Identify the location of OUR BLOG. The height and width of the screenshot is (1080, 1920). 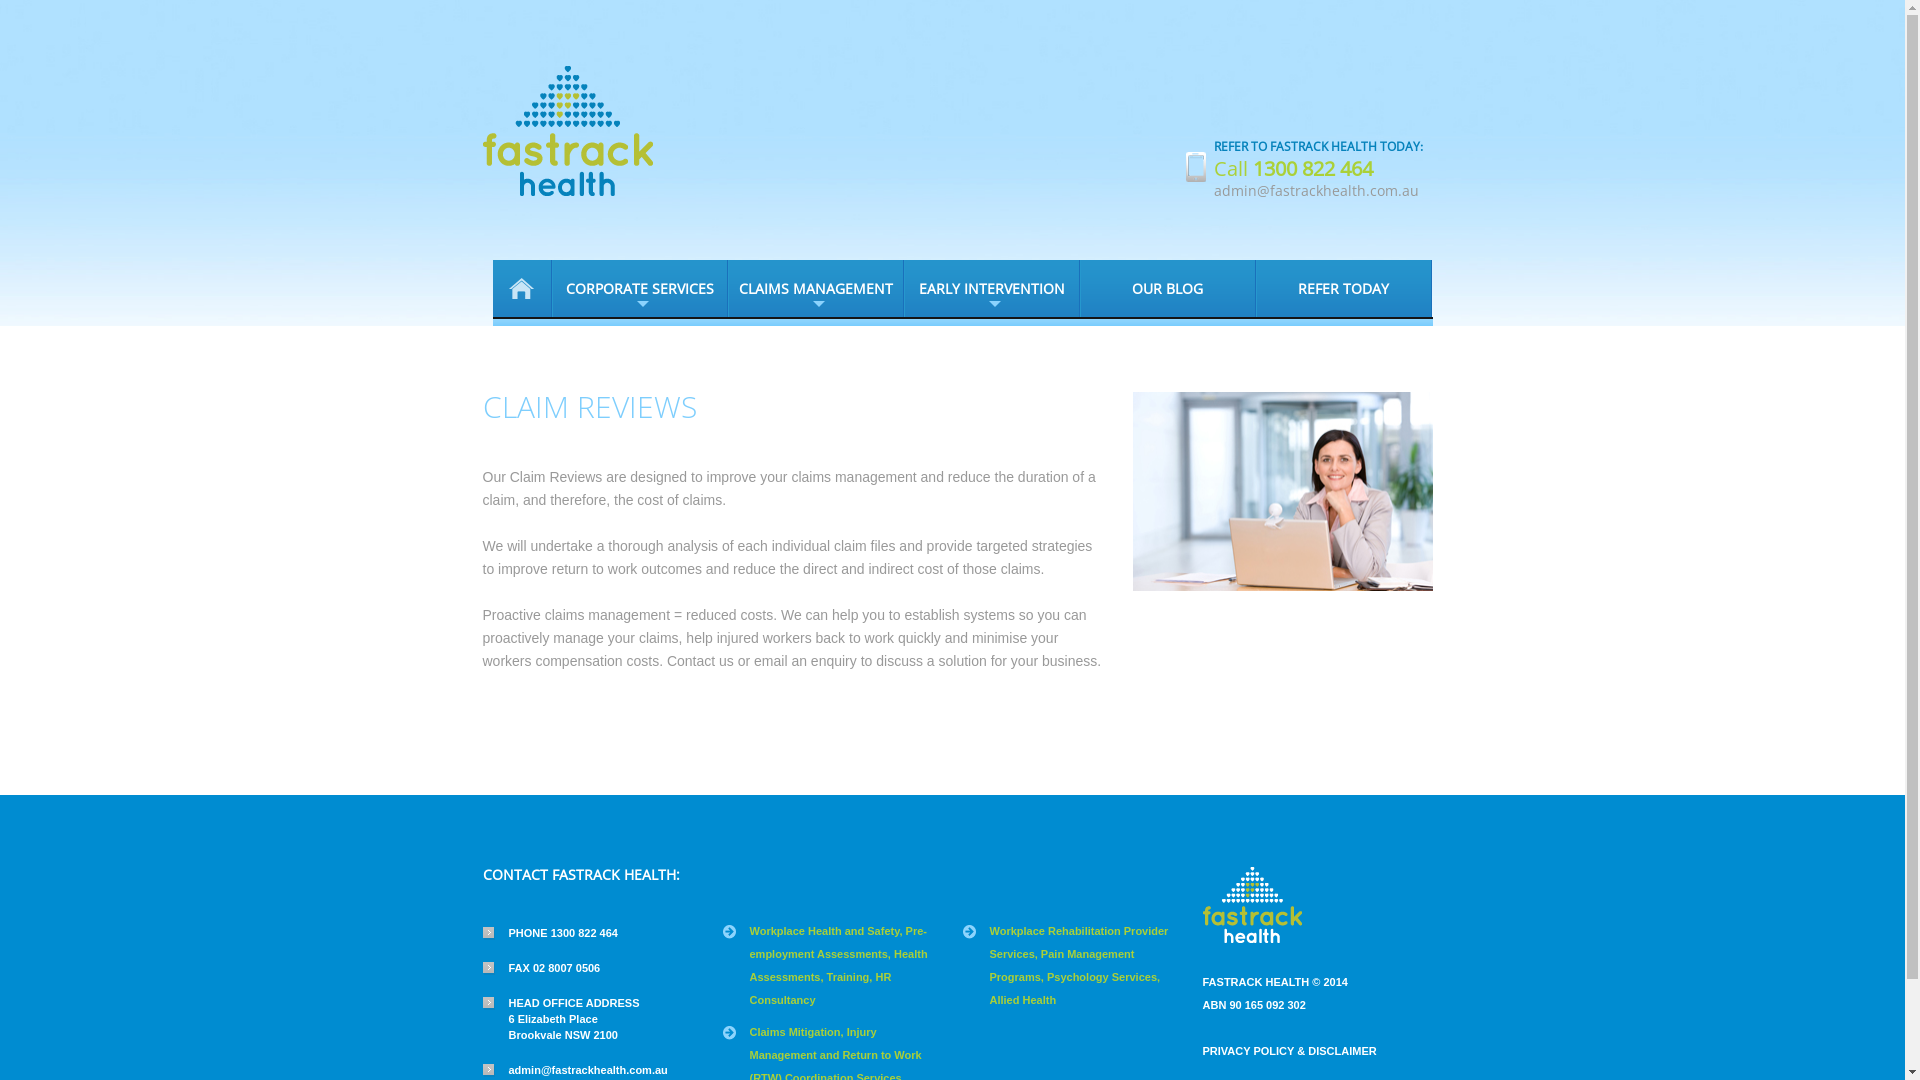
(1168, 288).